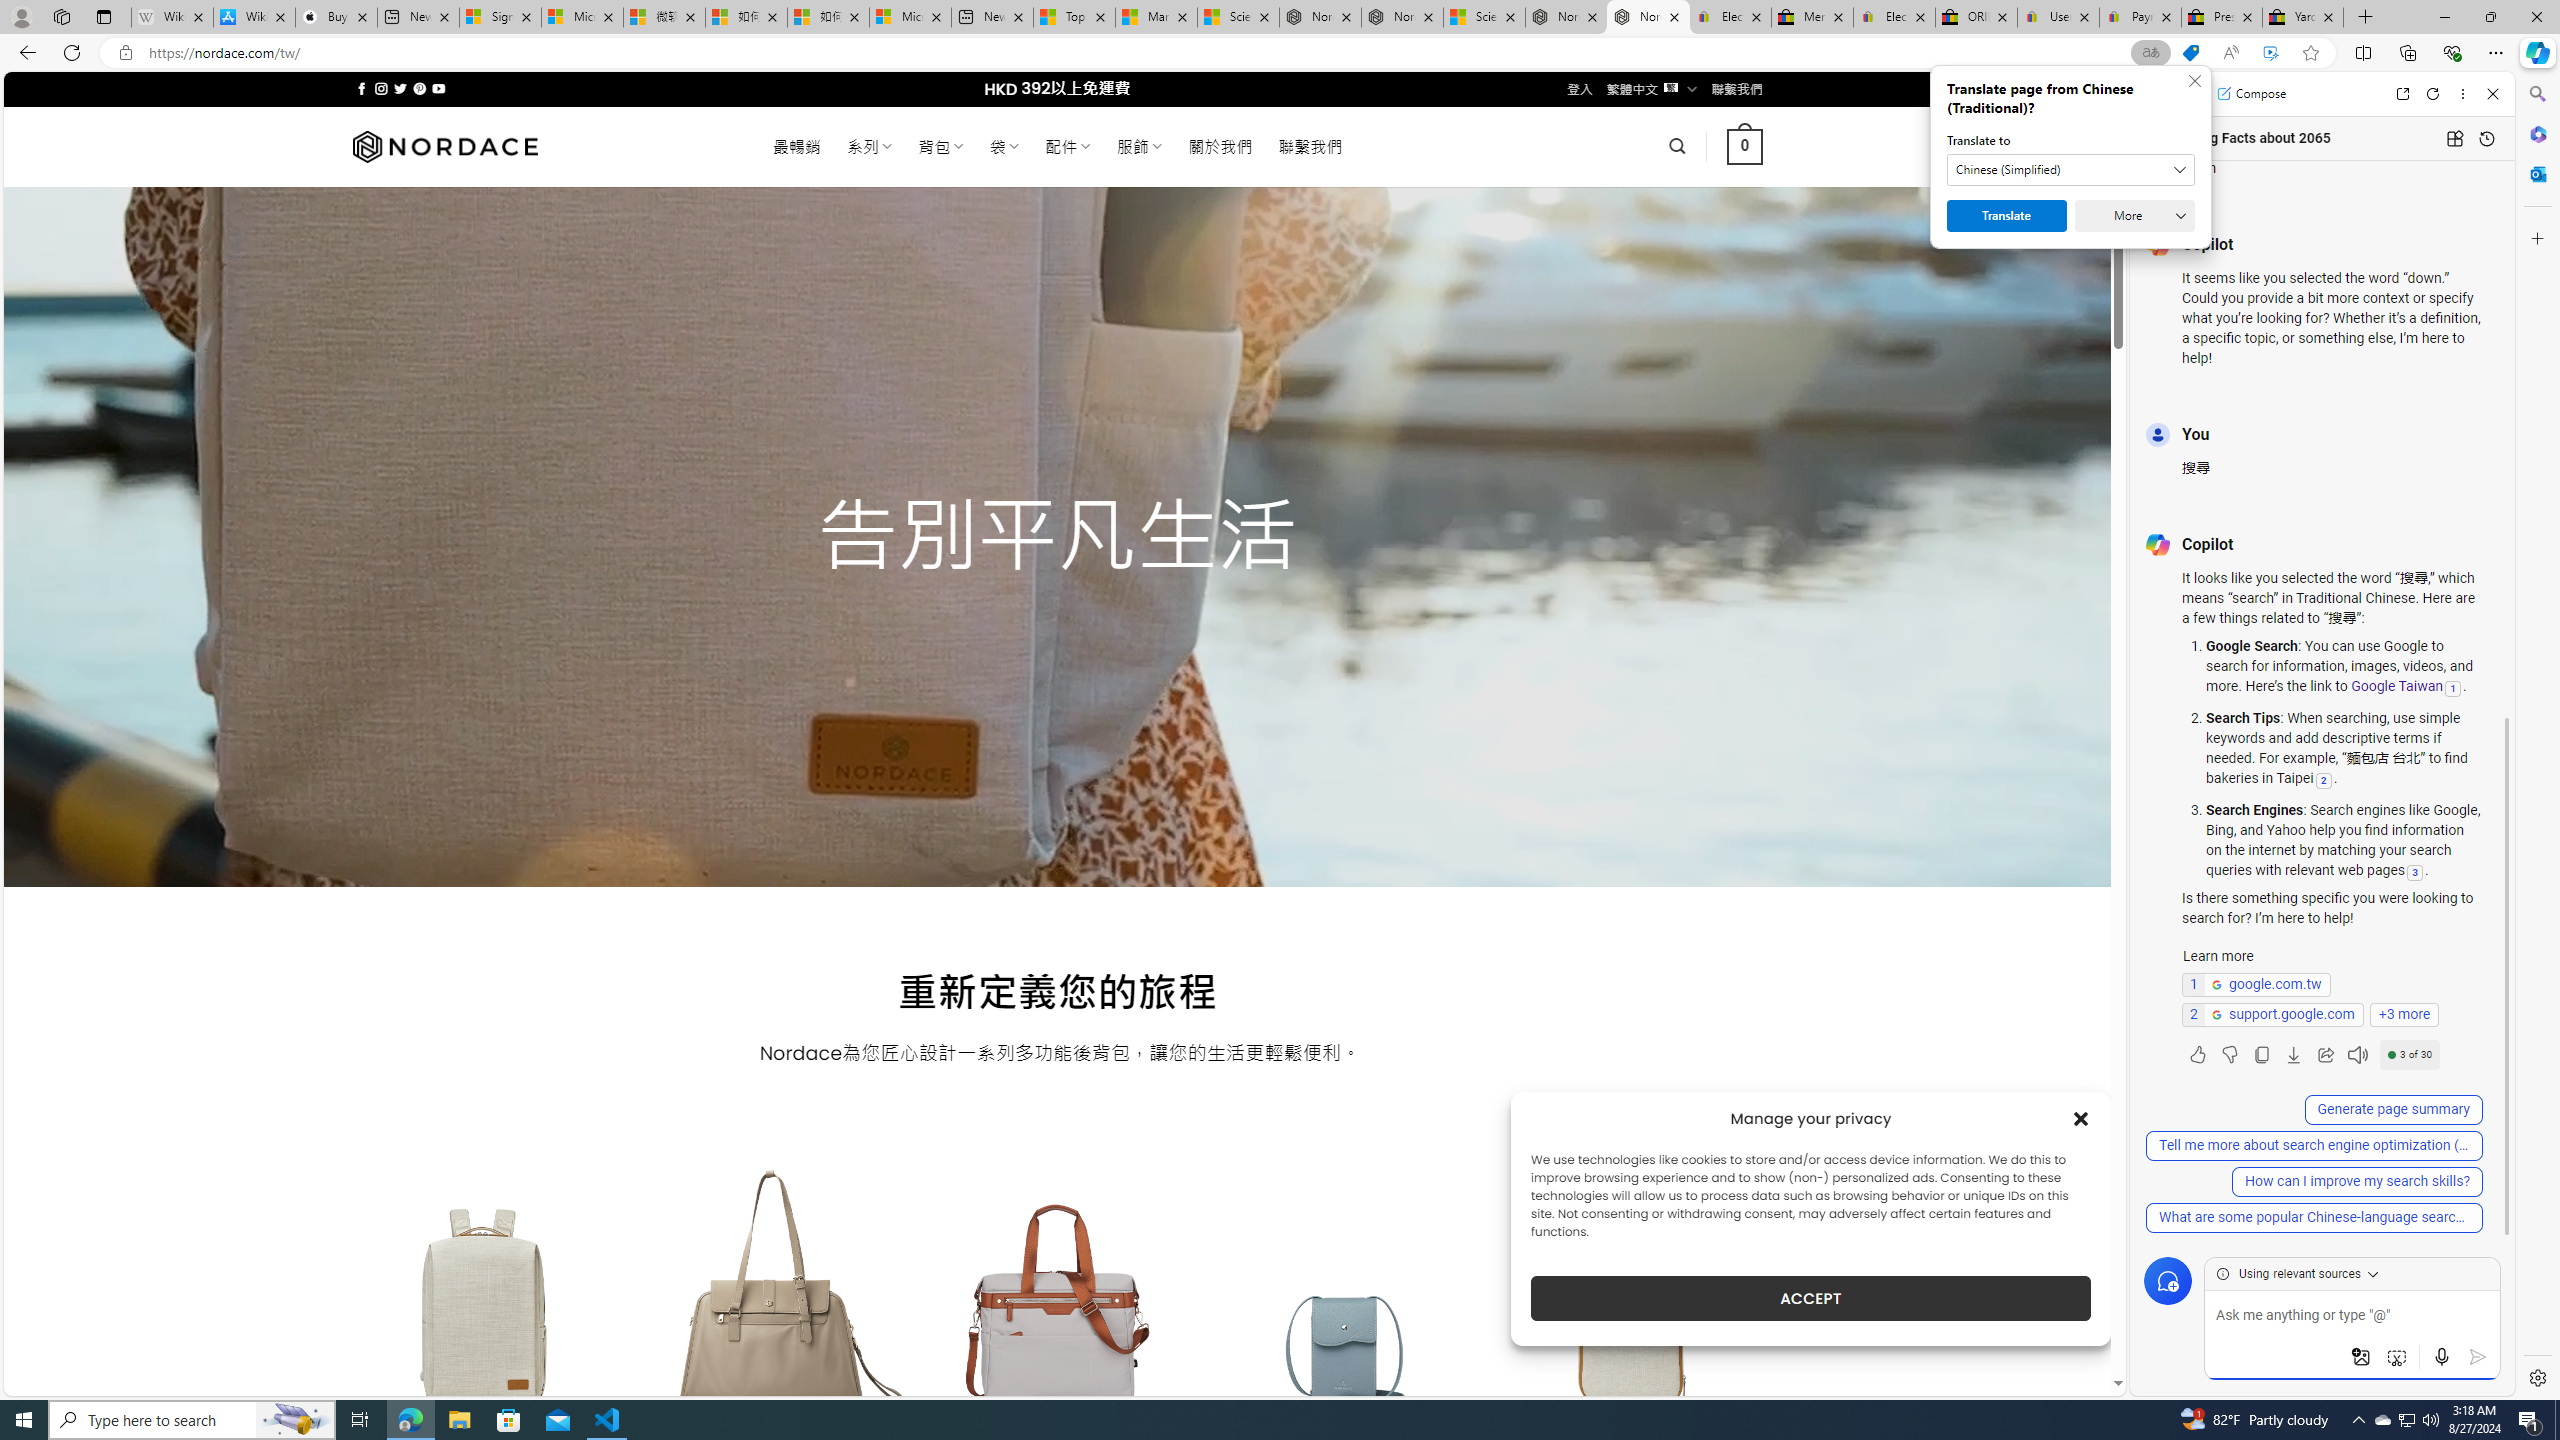 The width and height of the screenshot is (2560, 1440). Describe the element at coordinates (2006, 216) in the screenshot. I see `Translate` at that location.